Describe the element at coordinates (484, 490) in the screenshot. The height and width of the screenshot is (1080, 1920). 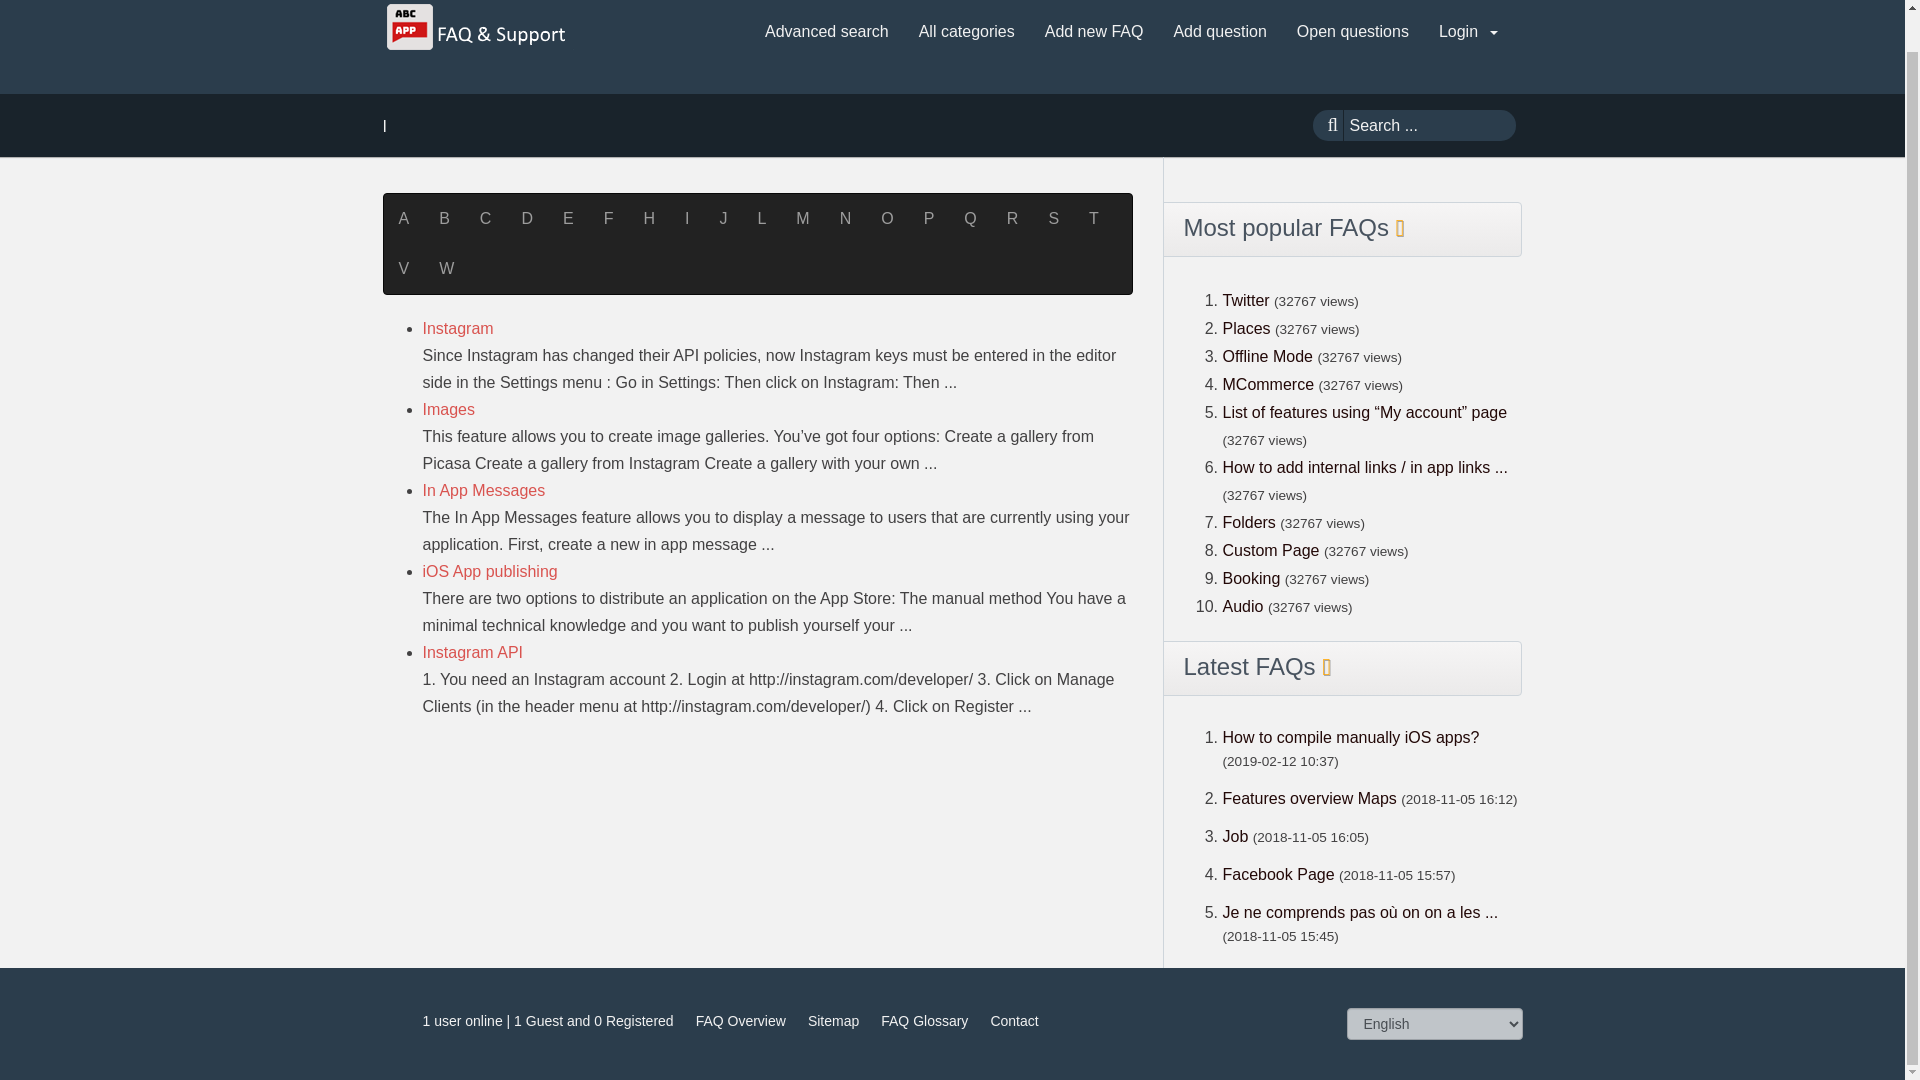
I see `In App Messages` at that location.